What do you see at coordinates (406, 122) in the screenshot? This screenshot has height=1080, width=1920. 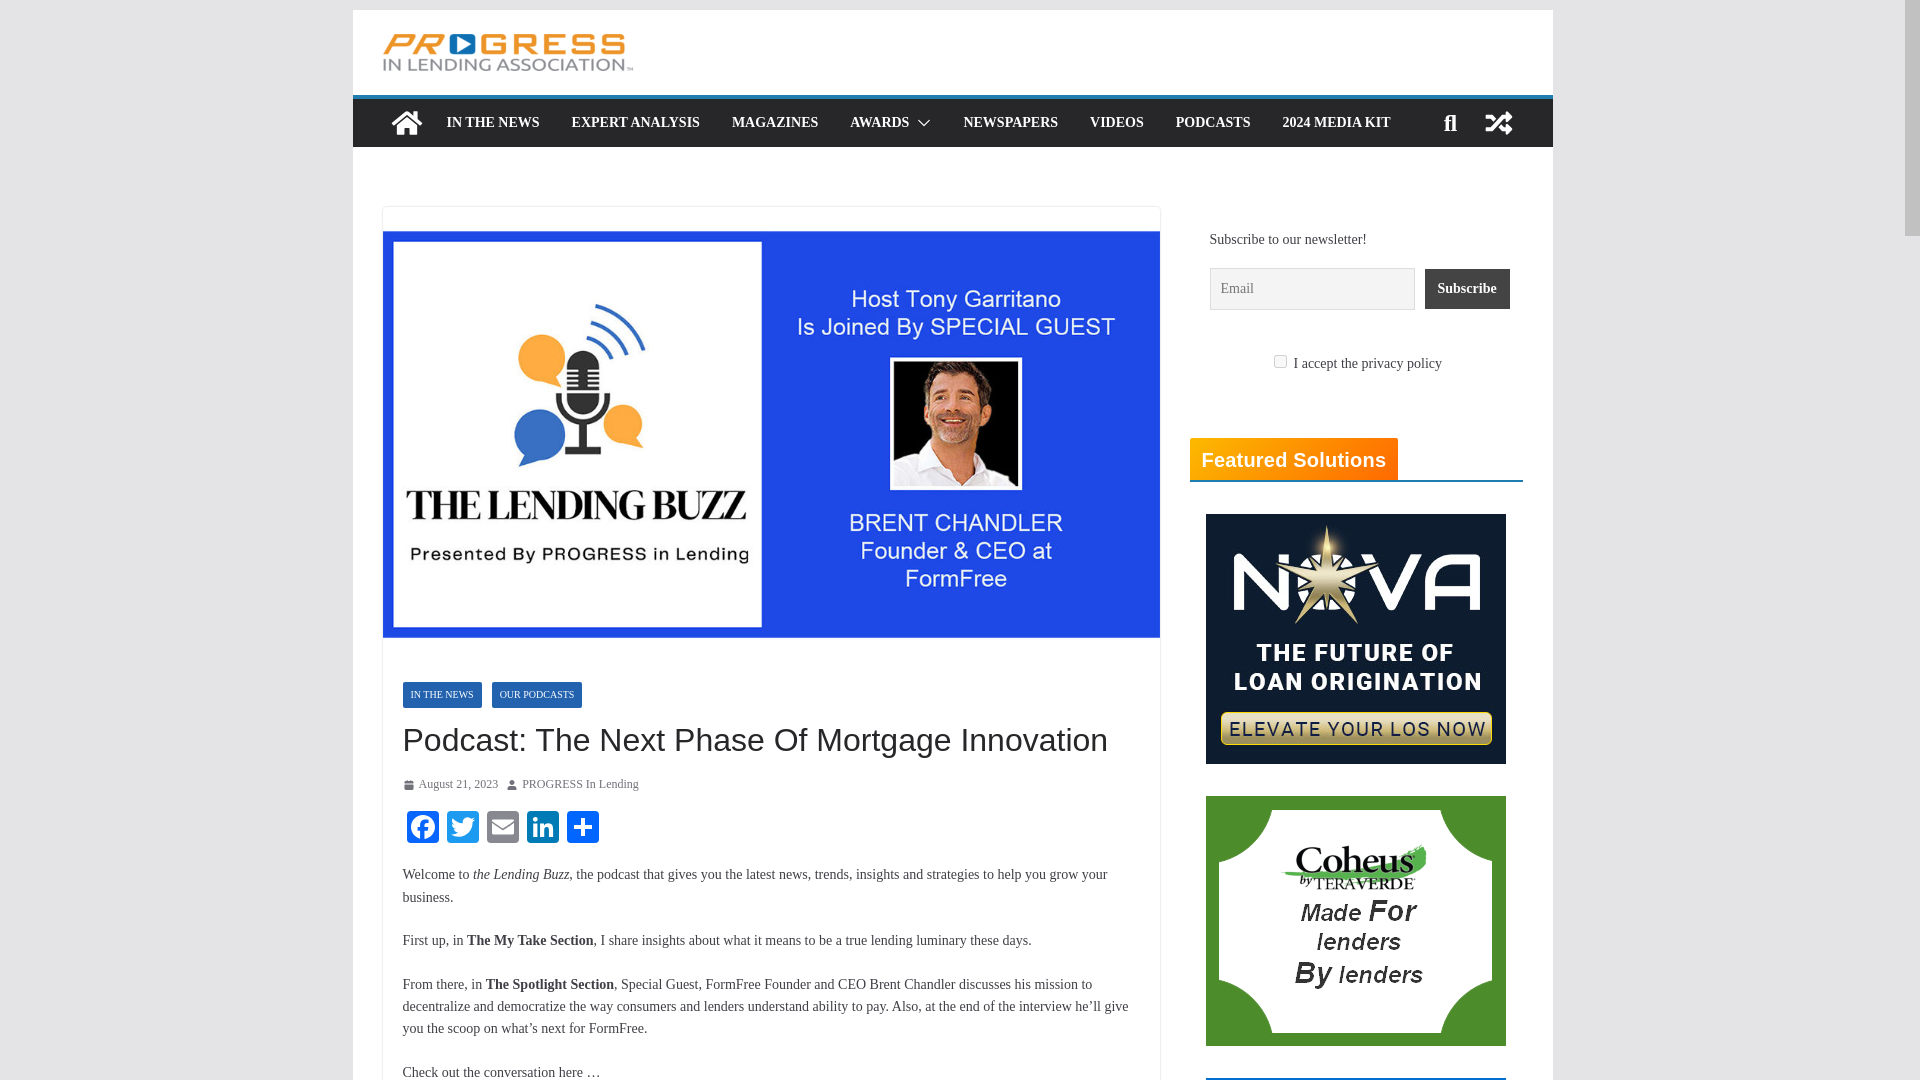 I see `PROGRESS in Lending` at bounding box center [406, 122].